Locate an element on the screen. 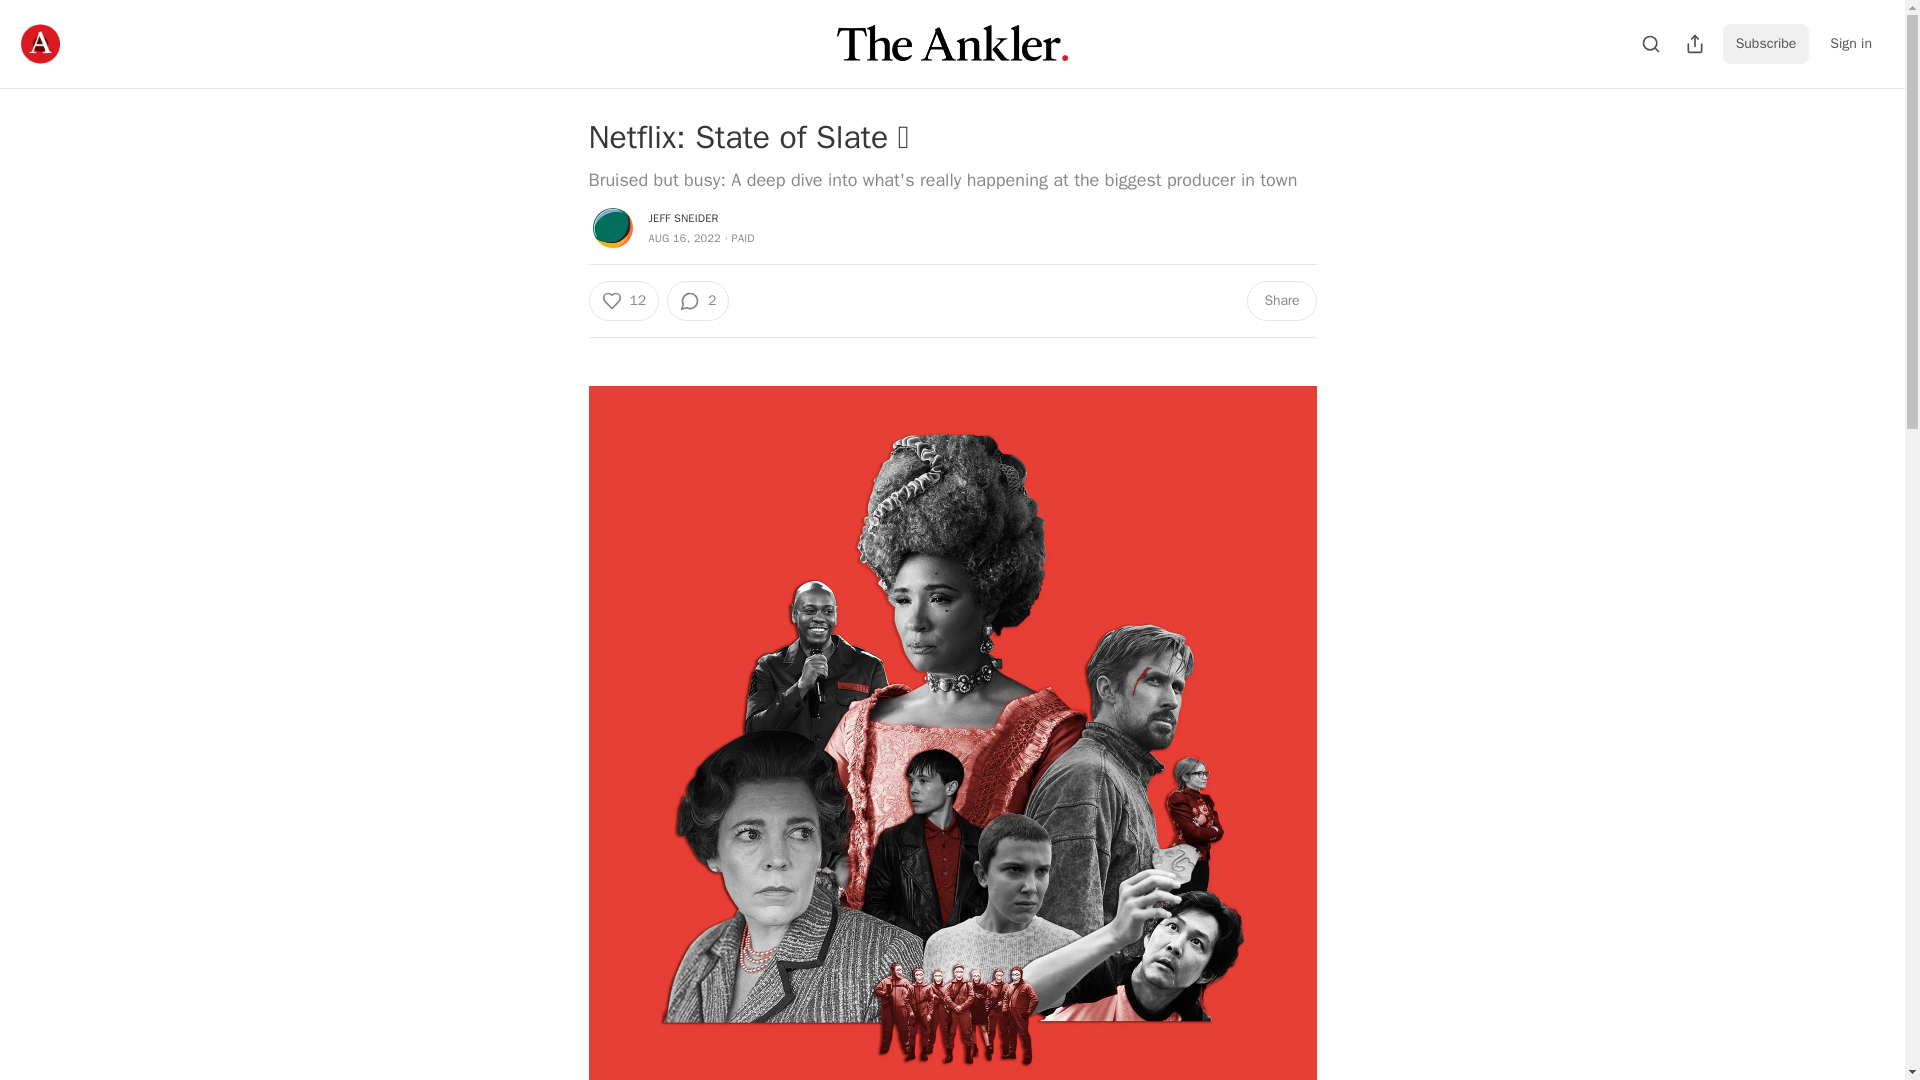 The image size is (1920, 1080). Sign in is located at coordinates (1850, 43).